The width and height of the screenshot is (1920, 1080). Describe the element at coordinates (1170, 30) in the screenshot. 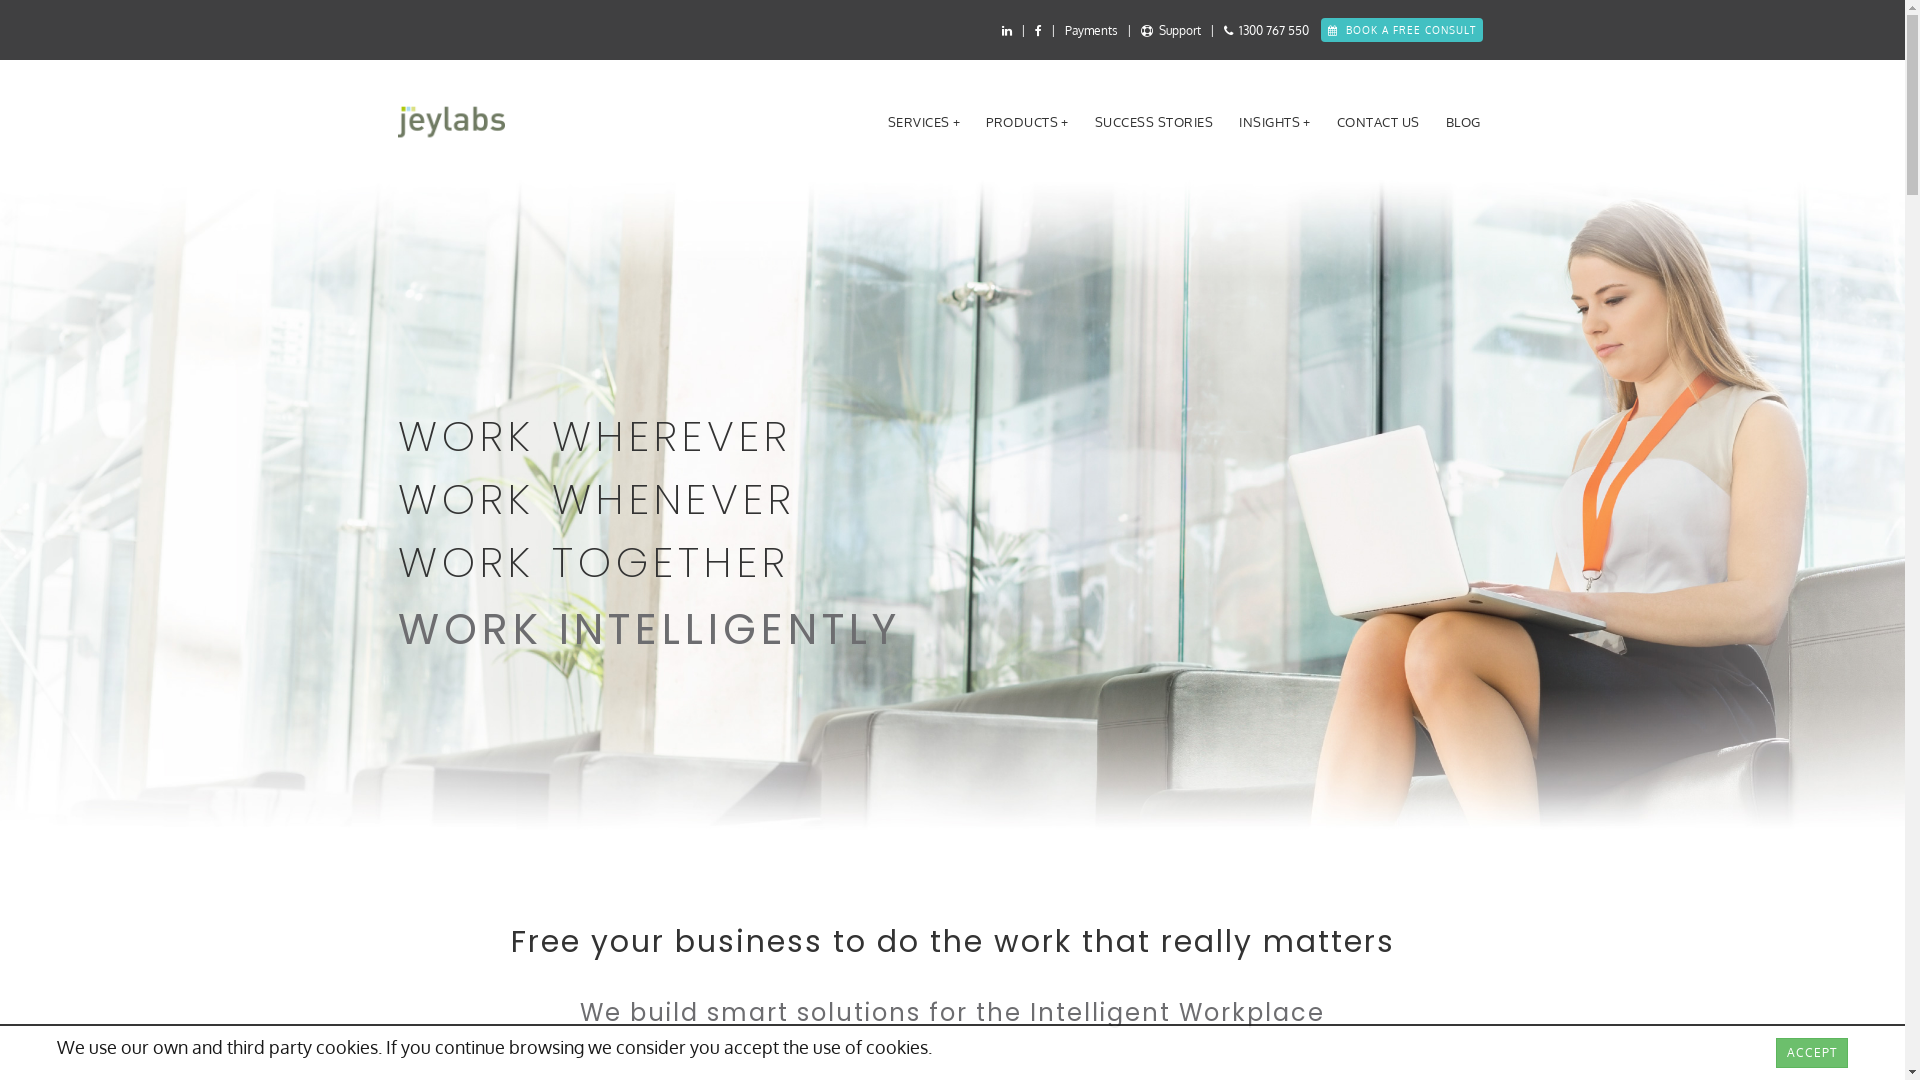

I see `  Support` at that location.